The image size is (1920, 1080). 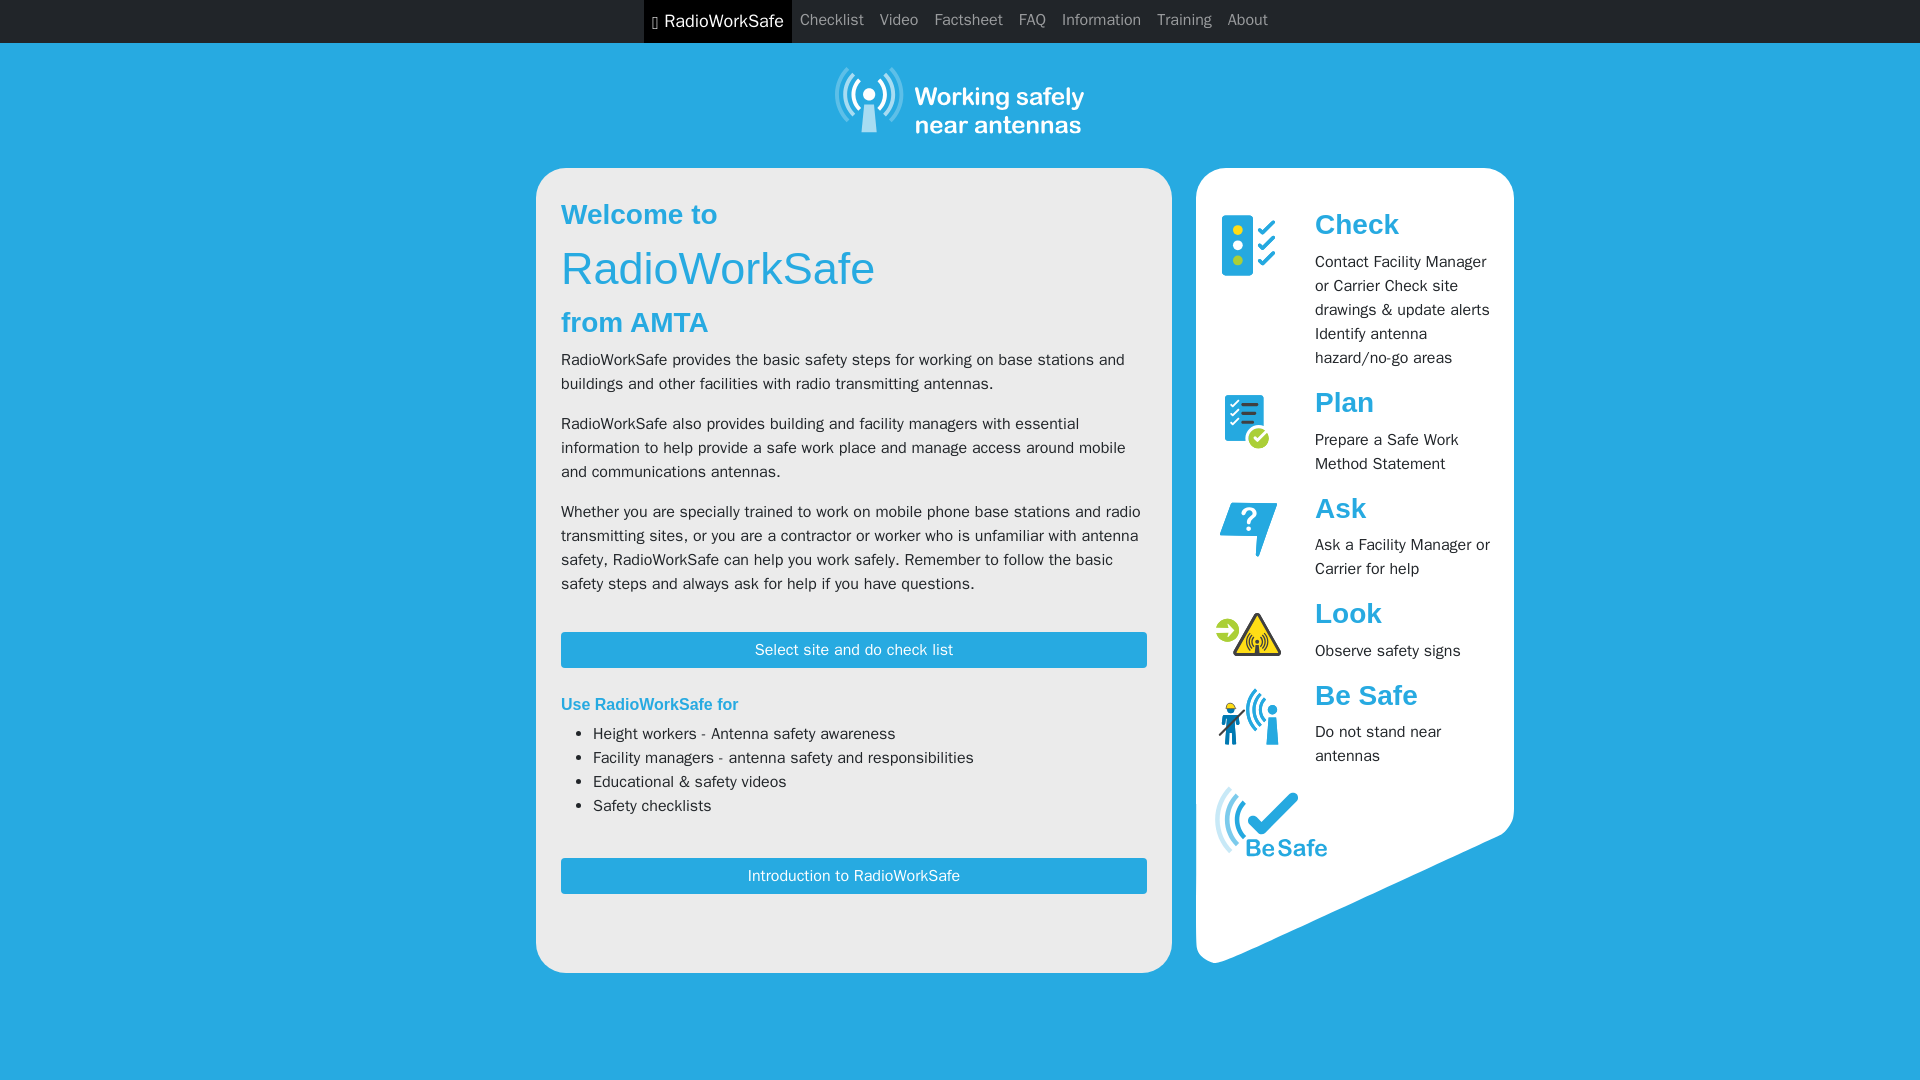 I want to click on Video, so click(x=899, y=20).